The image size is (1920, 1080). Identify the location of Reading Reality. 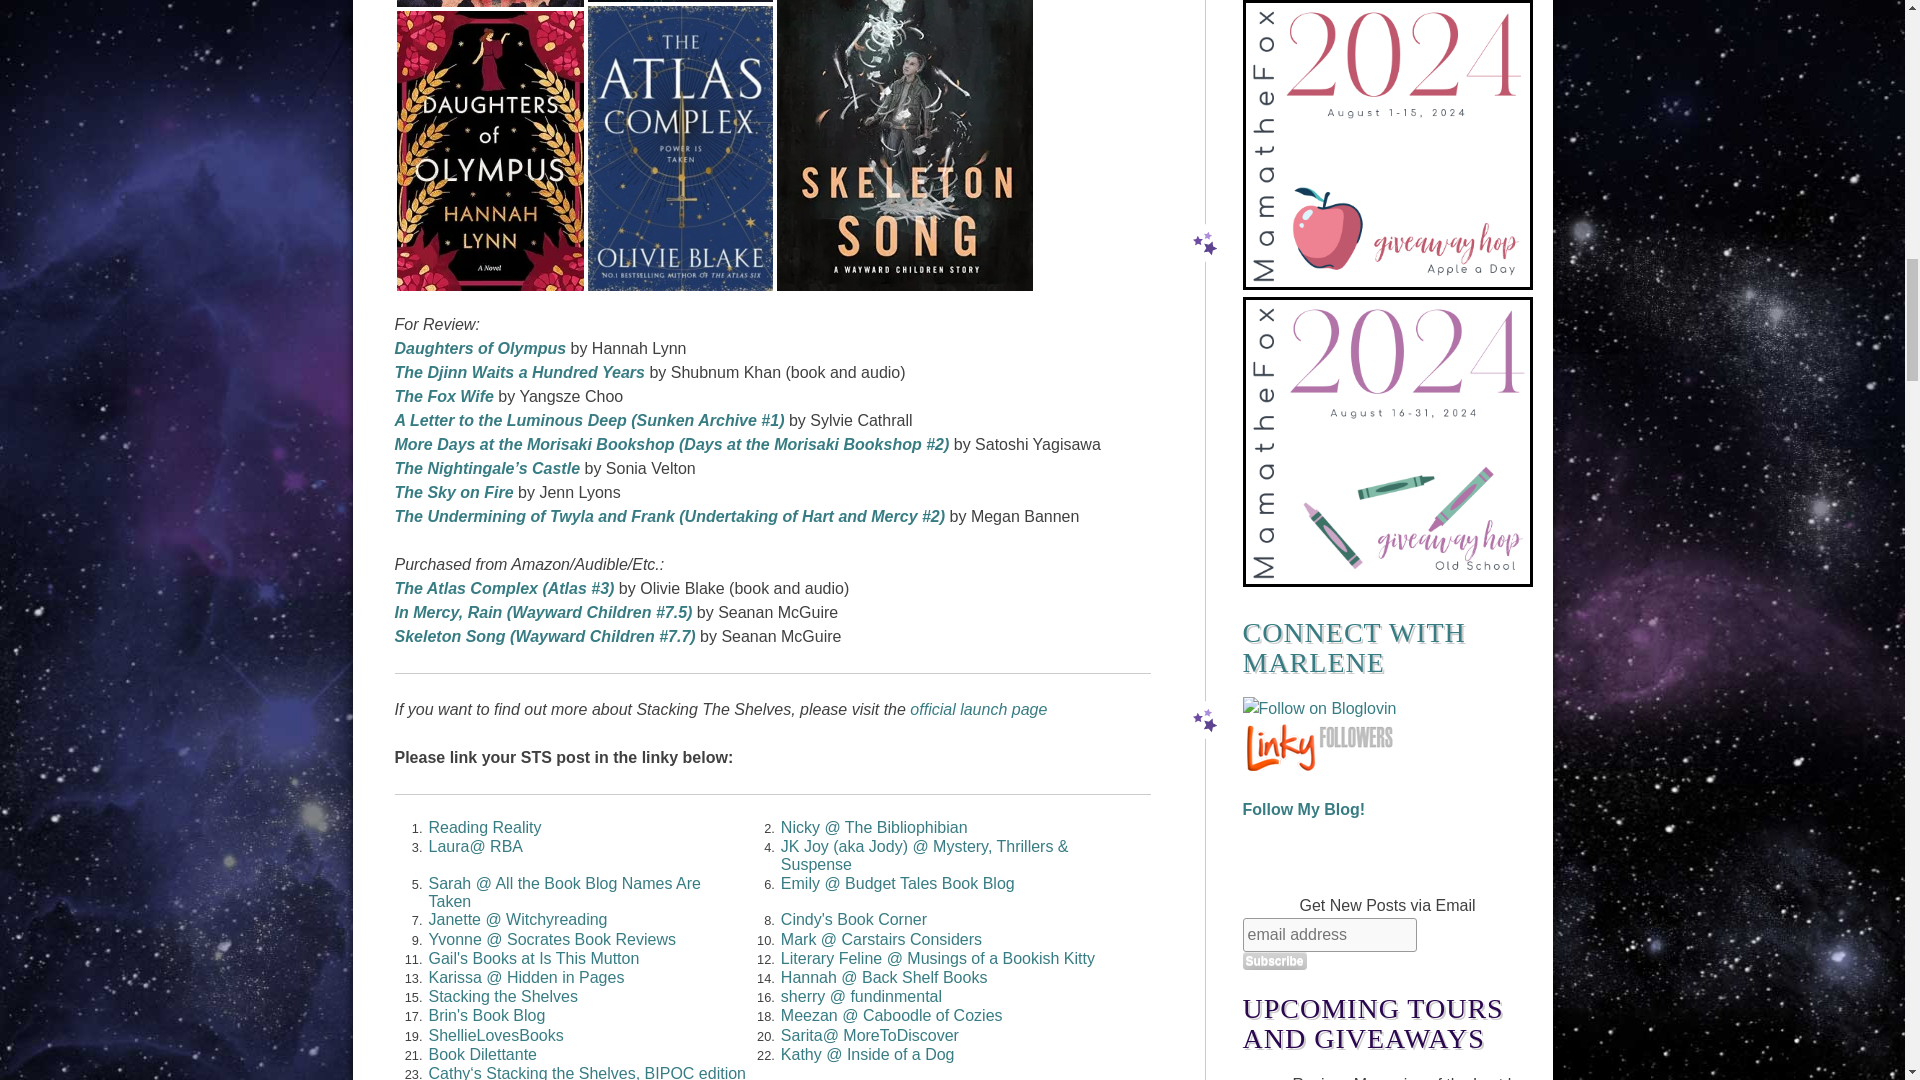
(484, 826).